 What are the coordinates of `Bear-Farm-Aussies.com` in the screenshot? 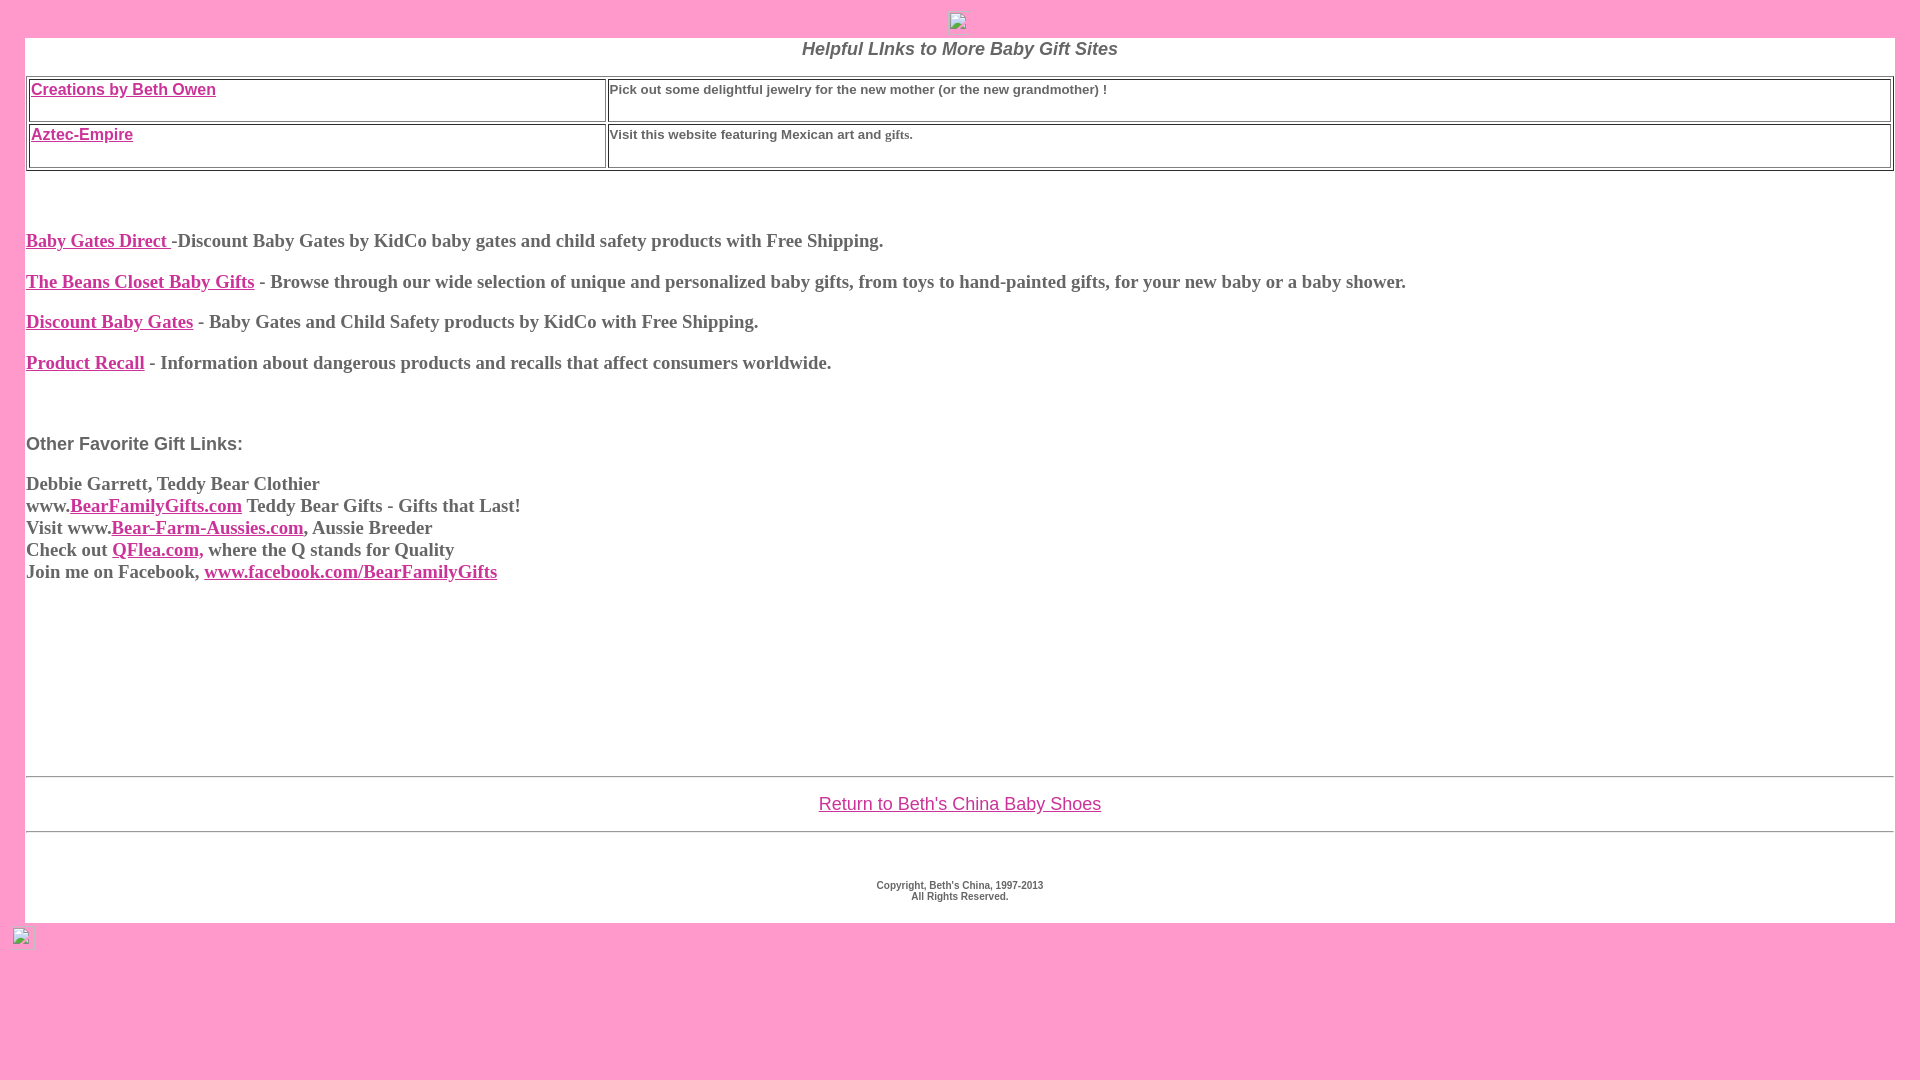 It's located at (207, 527).